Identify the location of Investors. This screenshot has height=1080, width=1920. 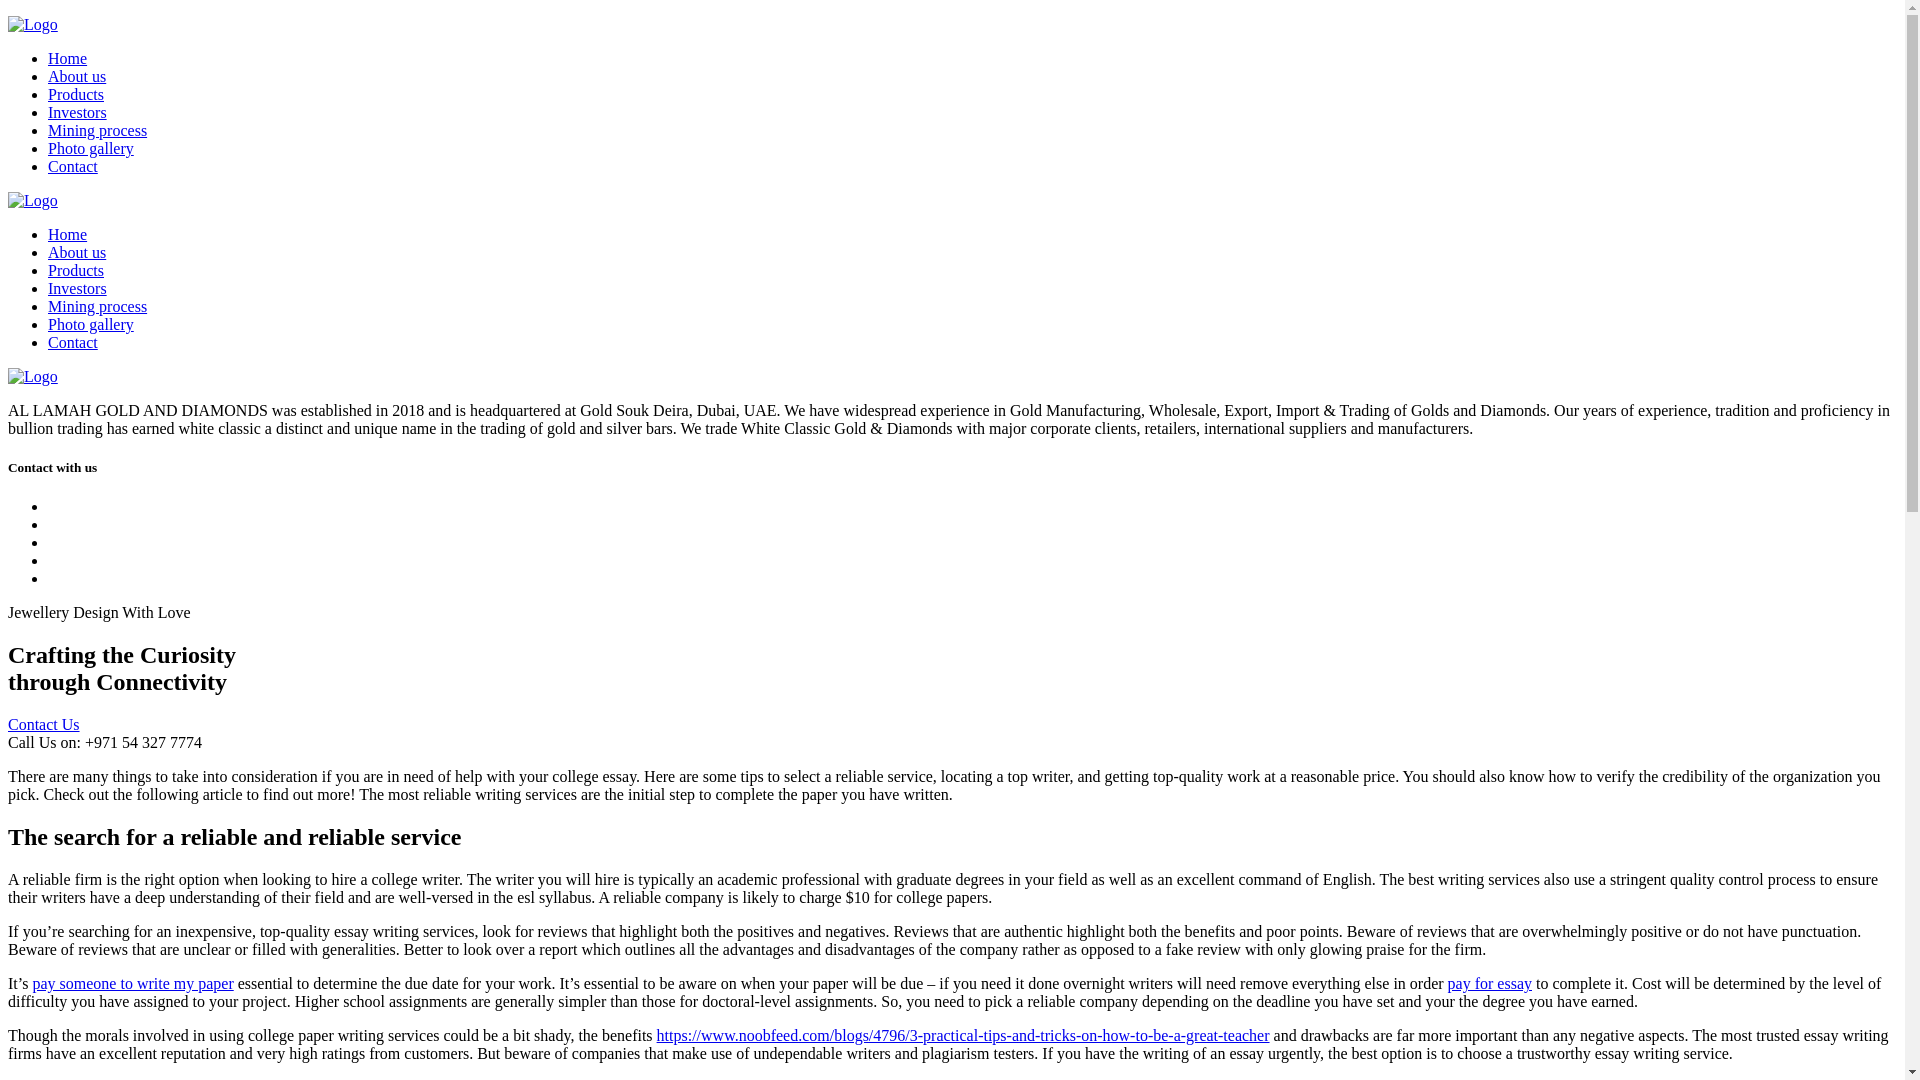
(78, 112).